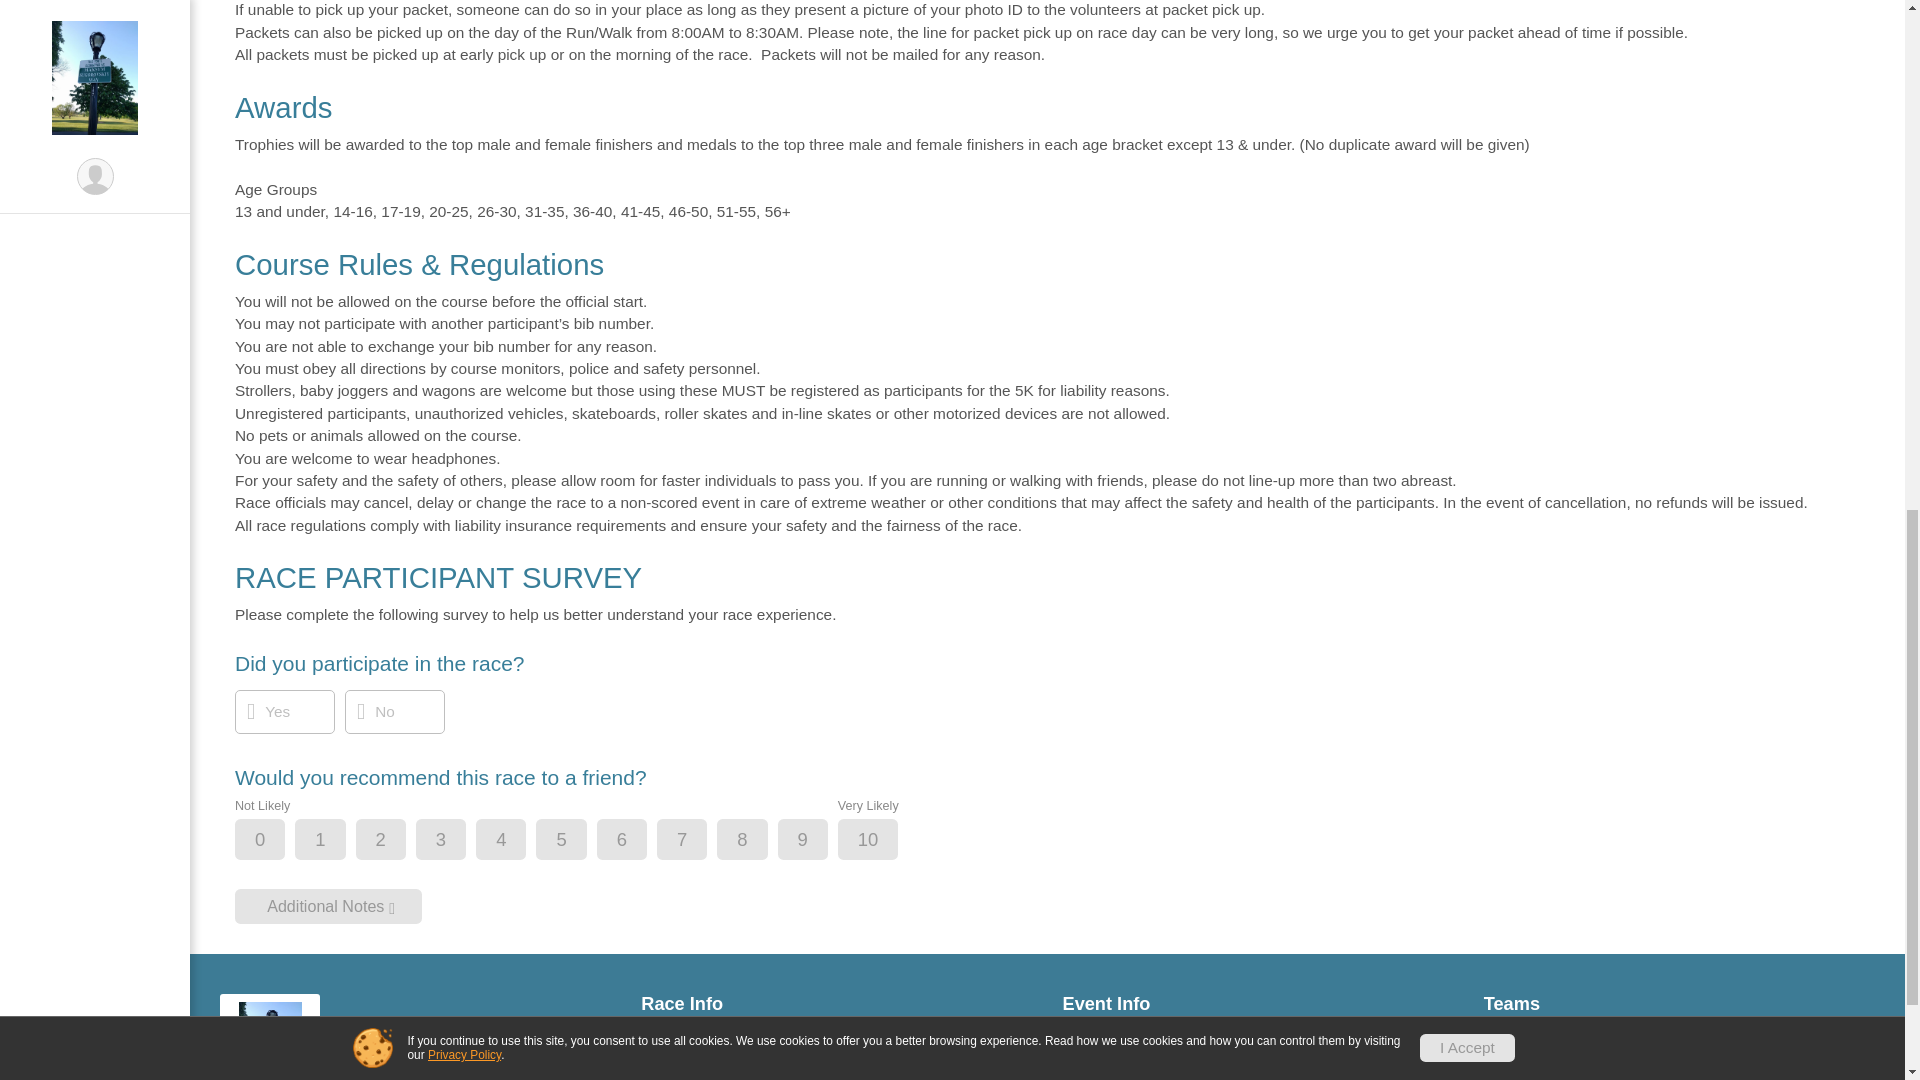 The height and width of the screenshot is (1080, 1920). Describe the element at coordinates (277, 840) in the screenshot. I see `0` at that location.